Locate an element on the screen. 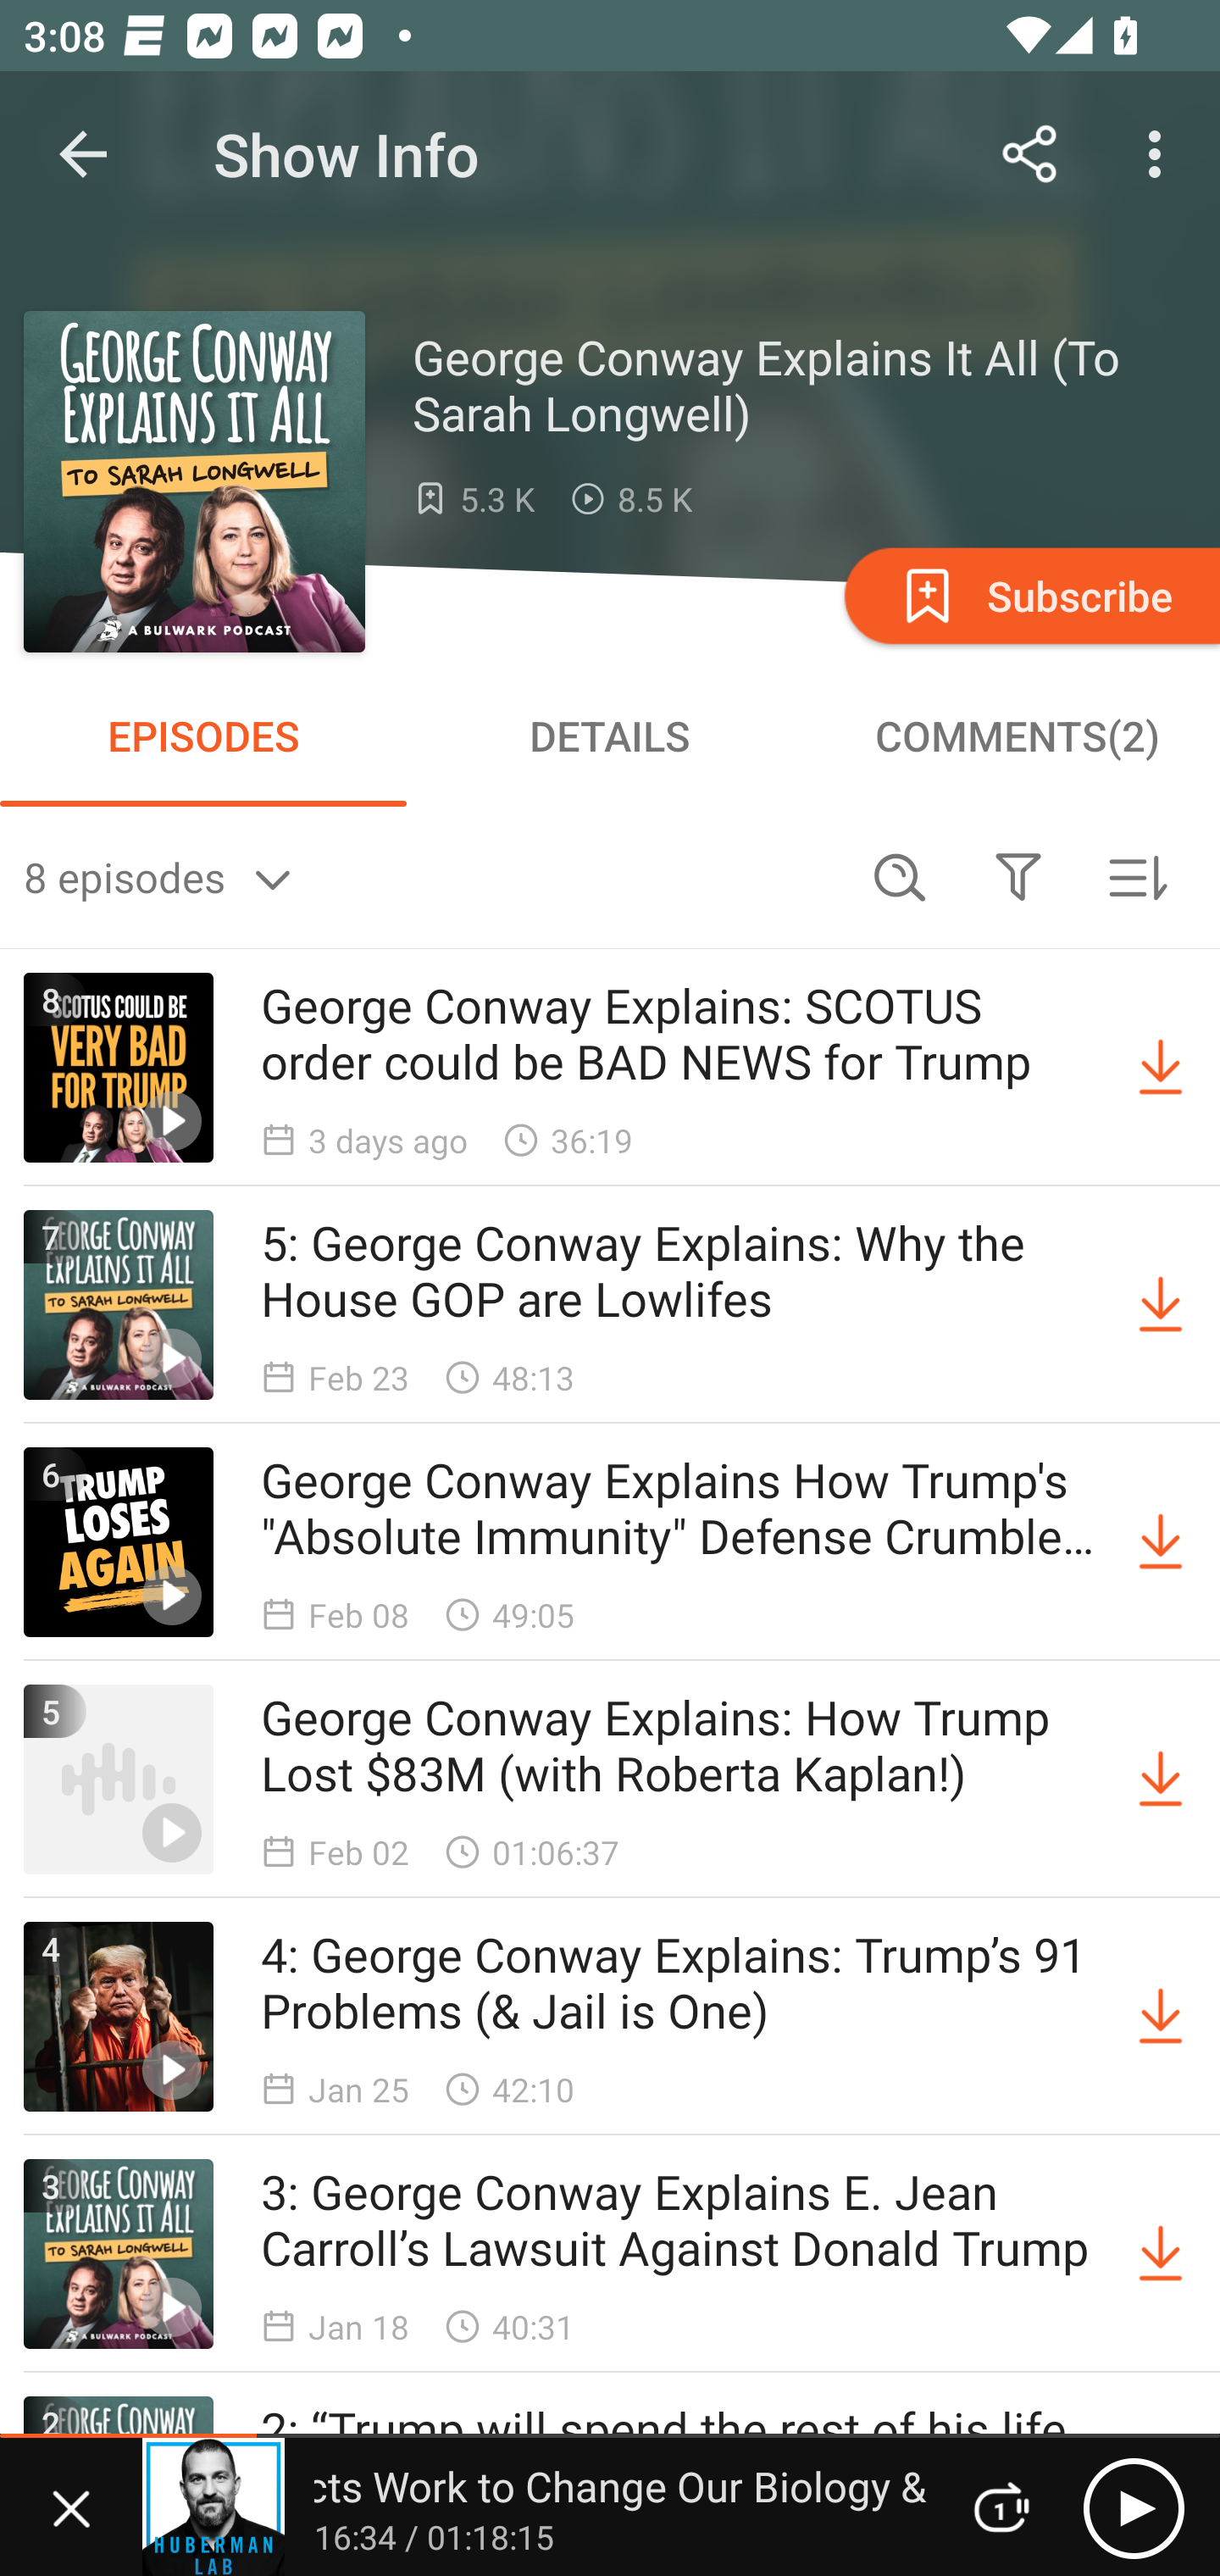 The width and height of the screenshot is (1220, 2576). More options is located at coordinates (1161, 154).